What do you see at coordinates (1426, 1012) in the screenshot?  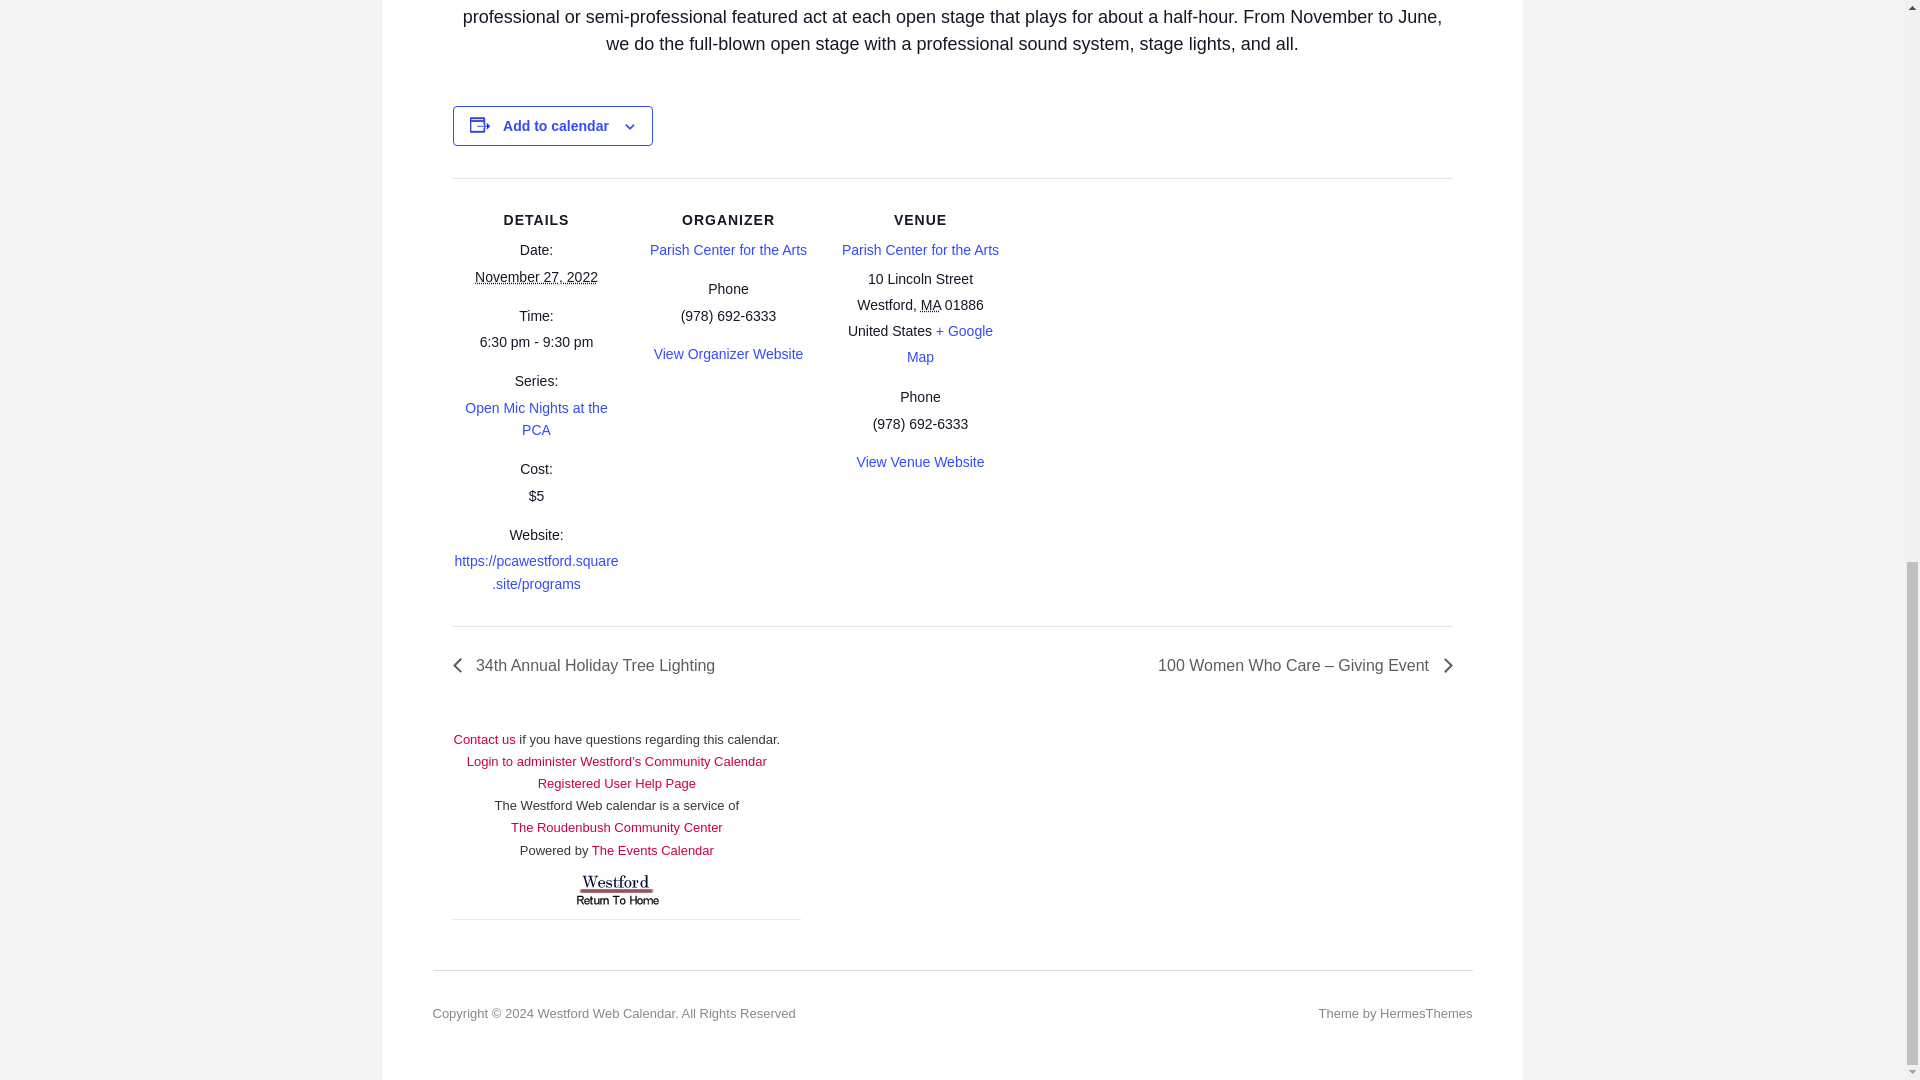 I see `HermesThemes` at bounding box center [1426, 1012].